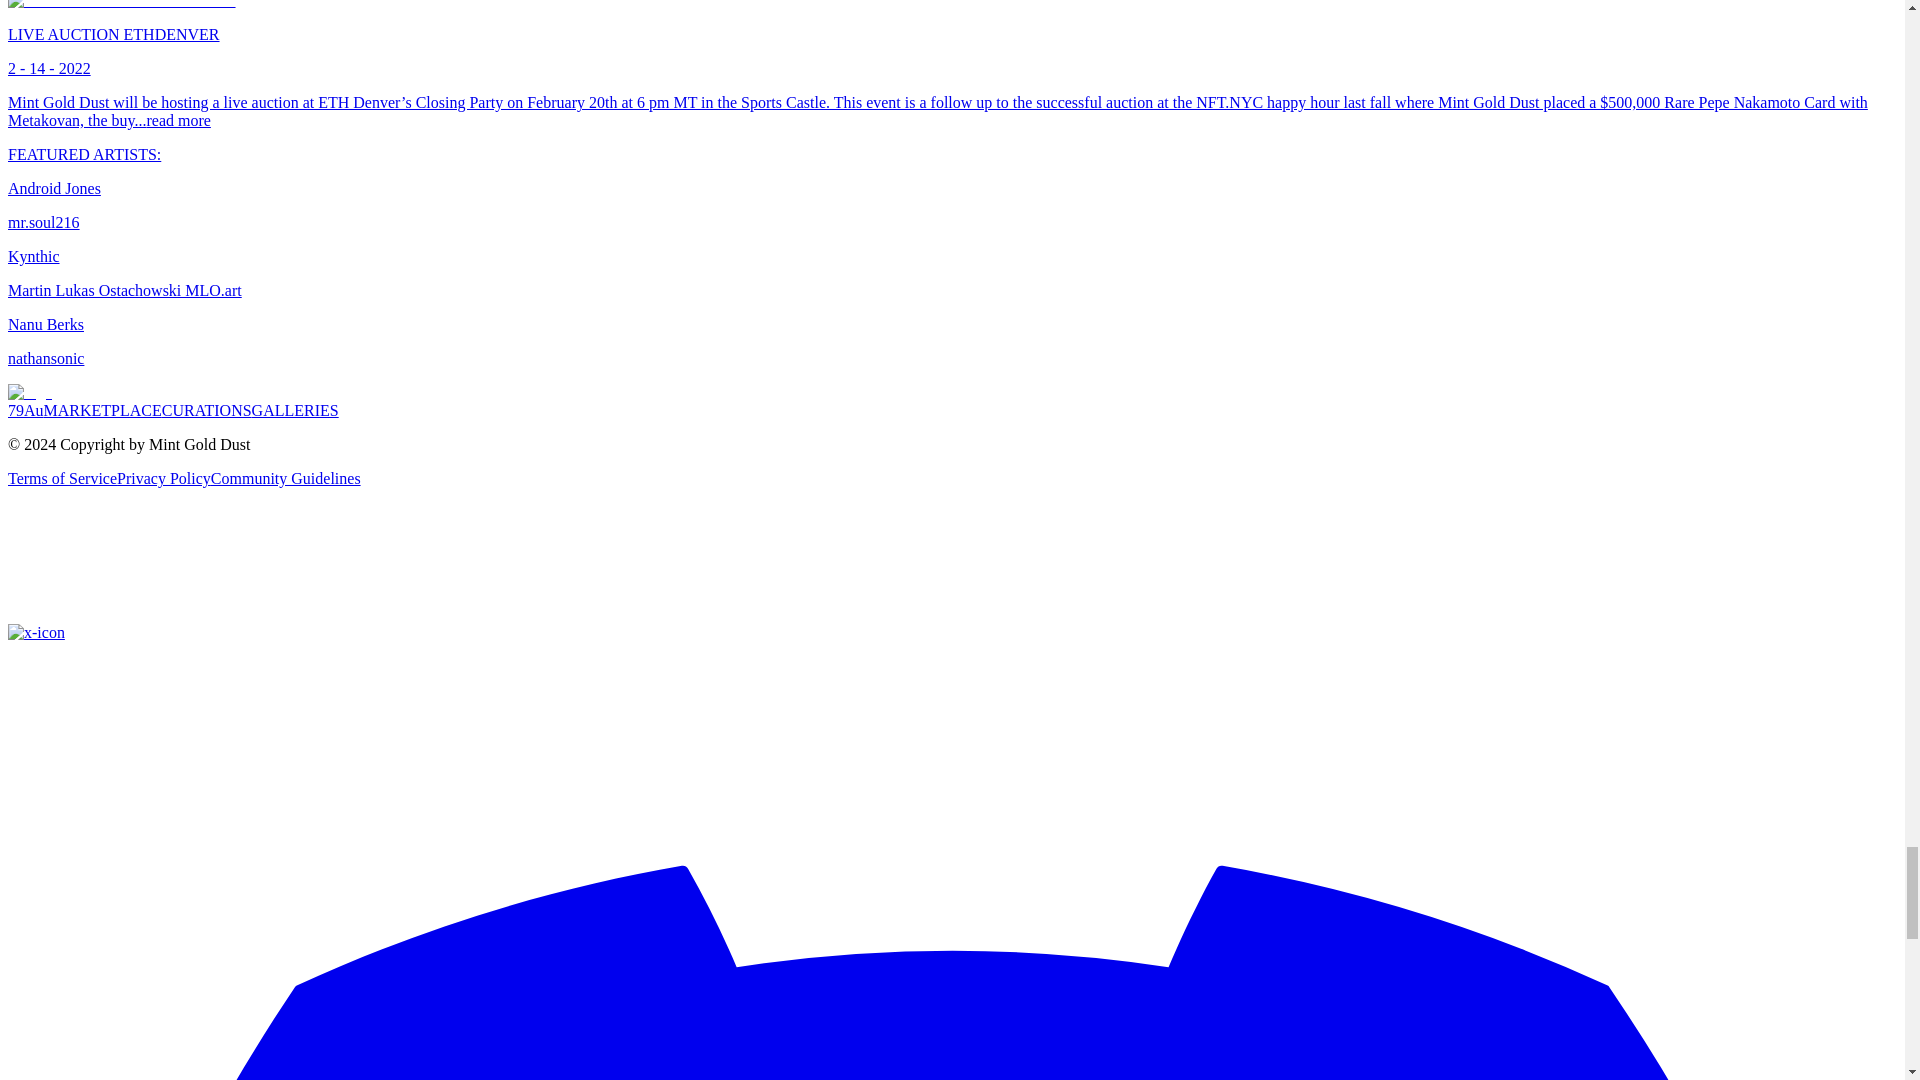 The width and height of the screenshot is (1920, 1080). What do you see at coordinates (26, 410) in the screenshot?
I see `79Au` at bounding box center [26, 410].